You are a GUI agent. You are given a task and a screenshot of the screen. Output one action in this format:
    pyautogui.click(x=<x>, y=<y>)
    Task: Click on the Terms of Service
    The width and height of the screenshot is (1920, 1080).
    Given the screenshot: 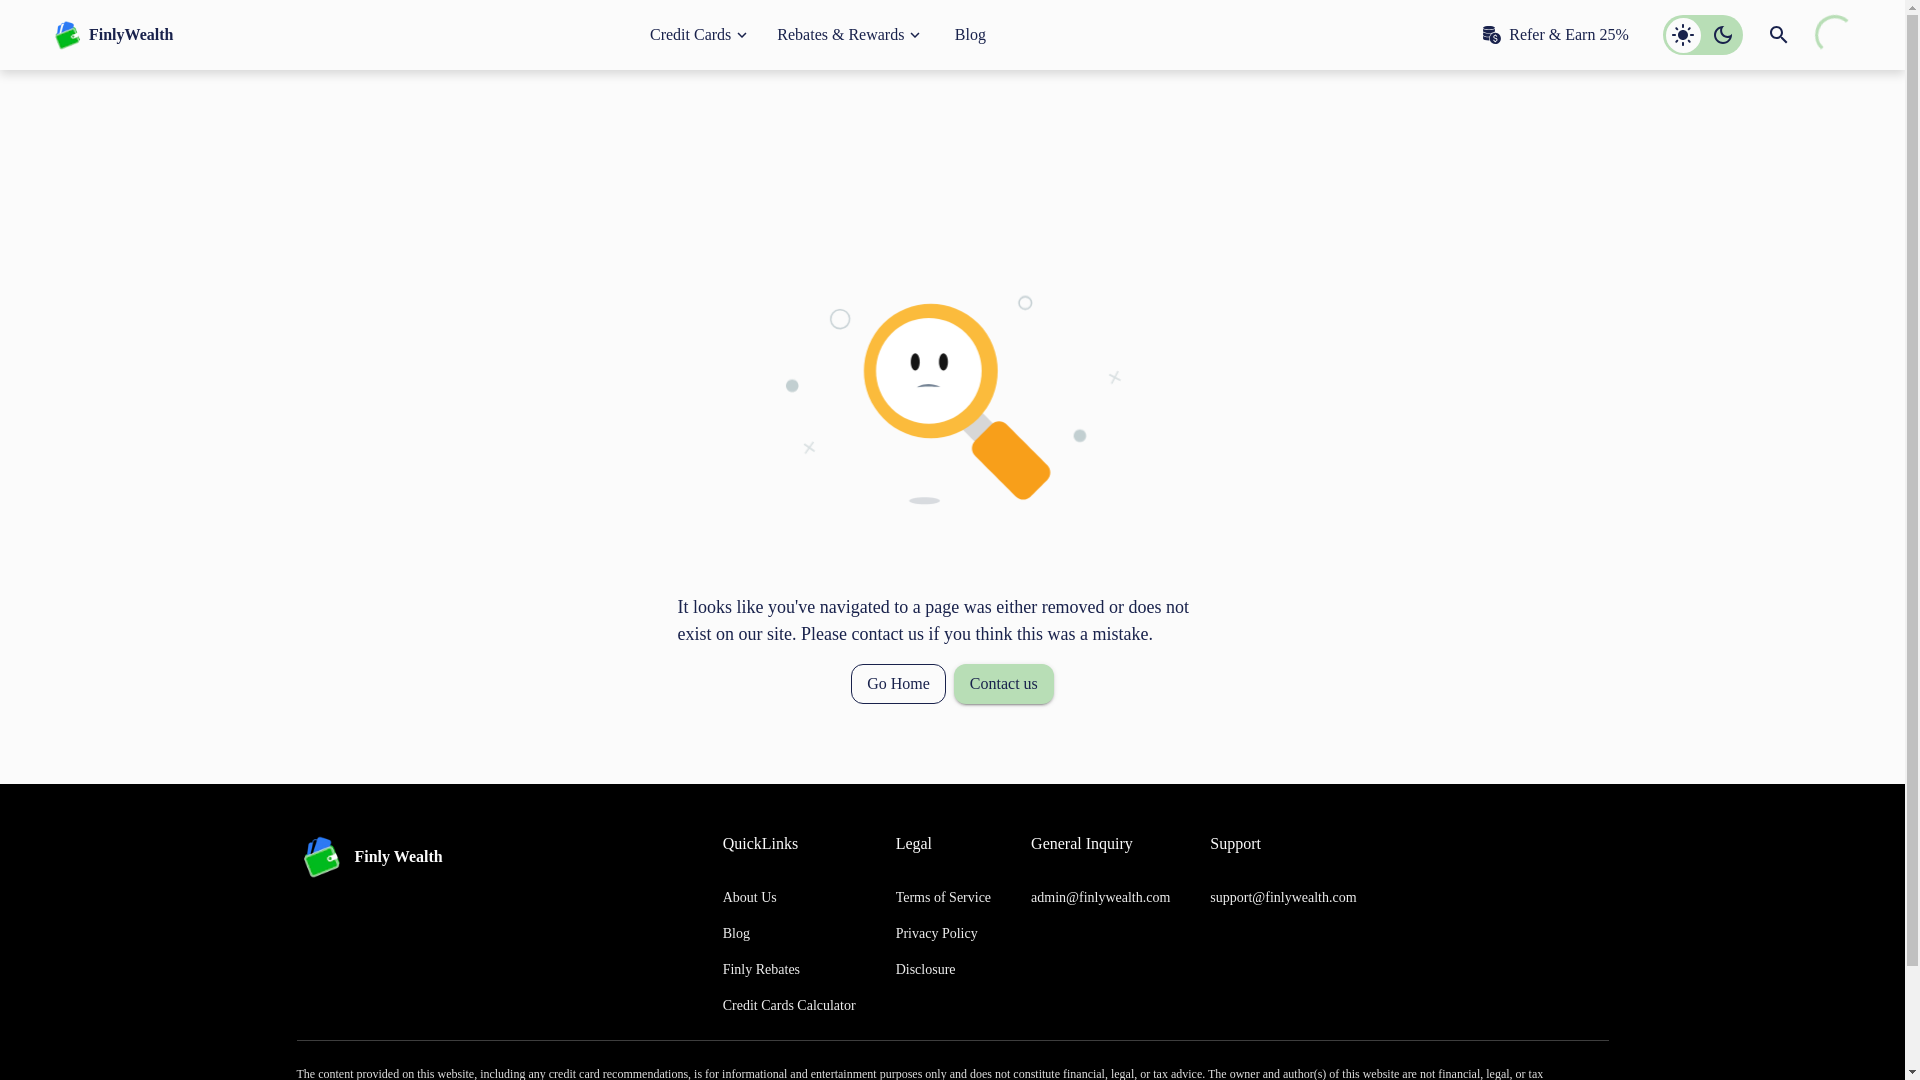 What is the action you would take?
    pyautogui.click(x=943, y=898)
    